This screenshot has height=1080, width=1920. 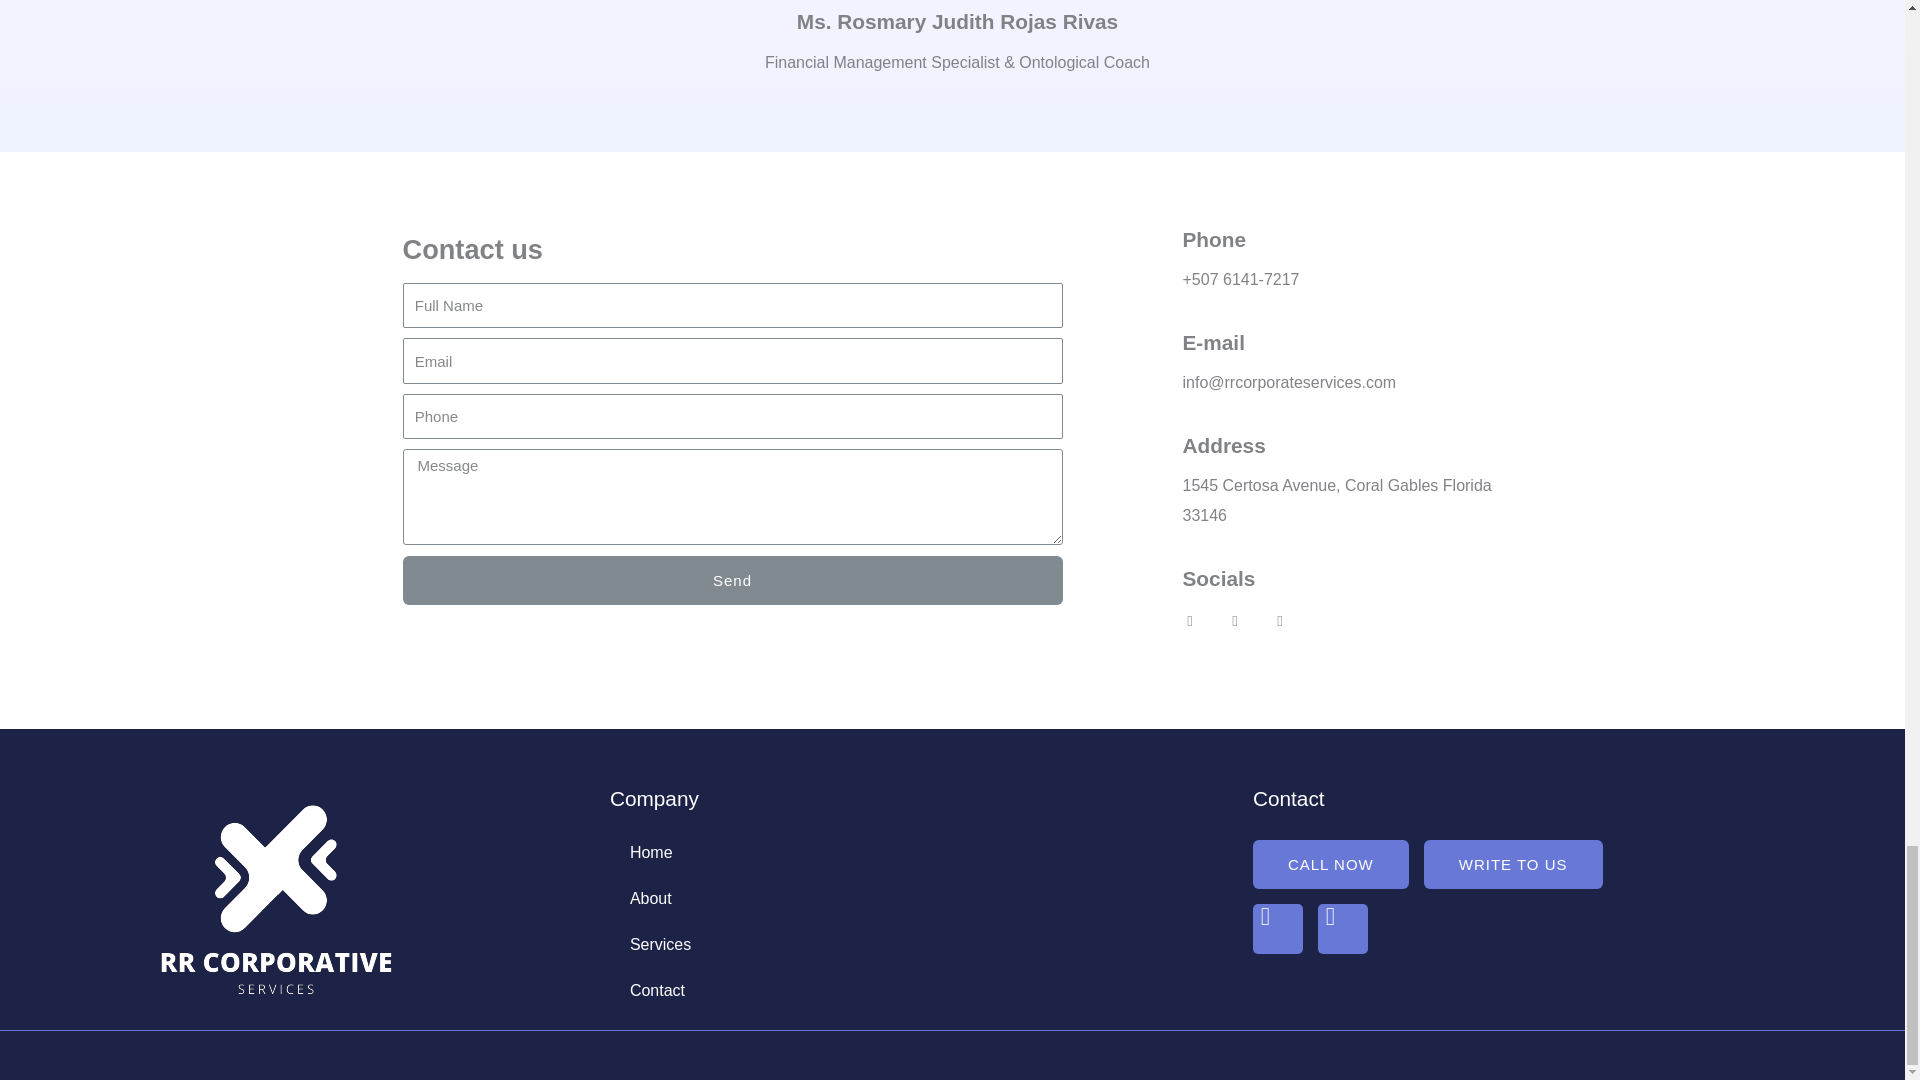 I want to click on About, so click(x=916, y=898).